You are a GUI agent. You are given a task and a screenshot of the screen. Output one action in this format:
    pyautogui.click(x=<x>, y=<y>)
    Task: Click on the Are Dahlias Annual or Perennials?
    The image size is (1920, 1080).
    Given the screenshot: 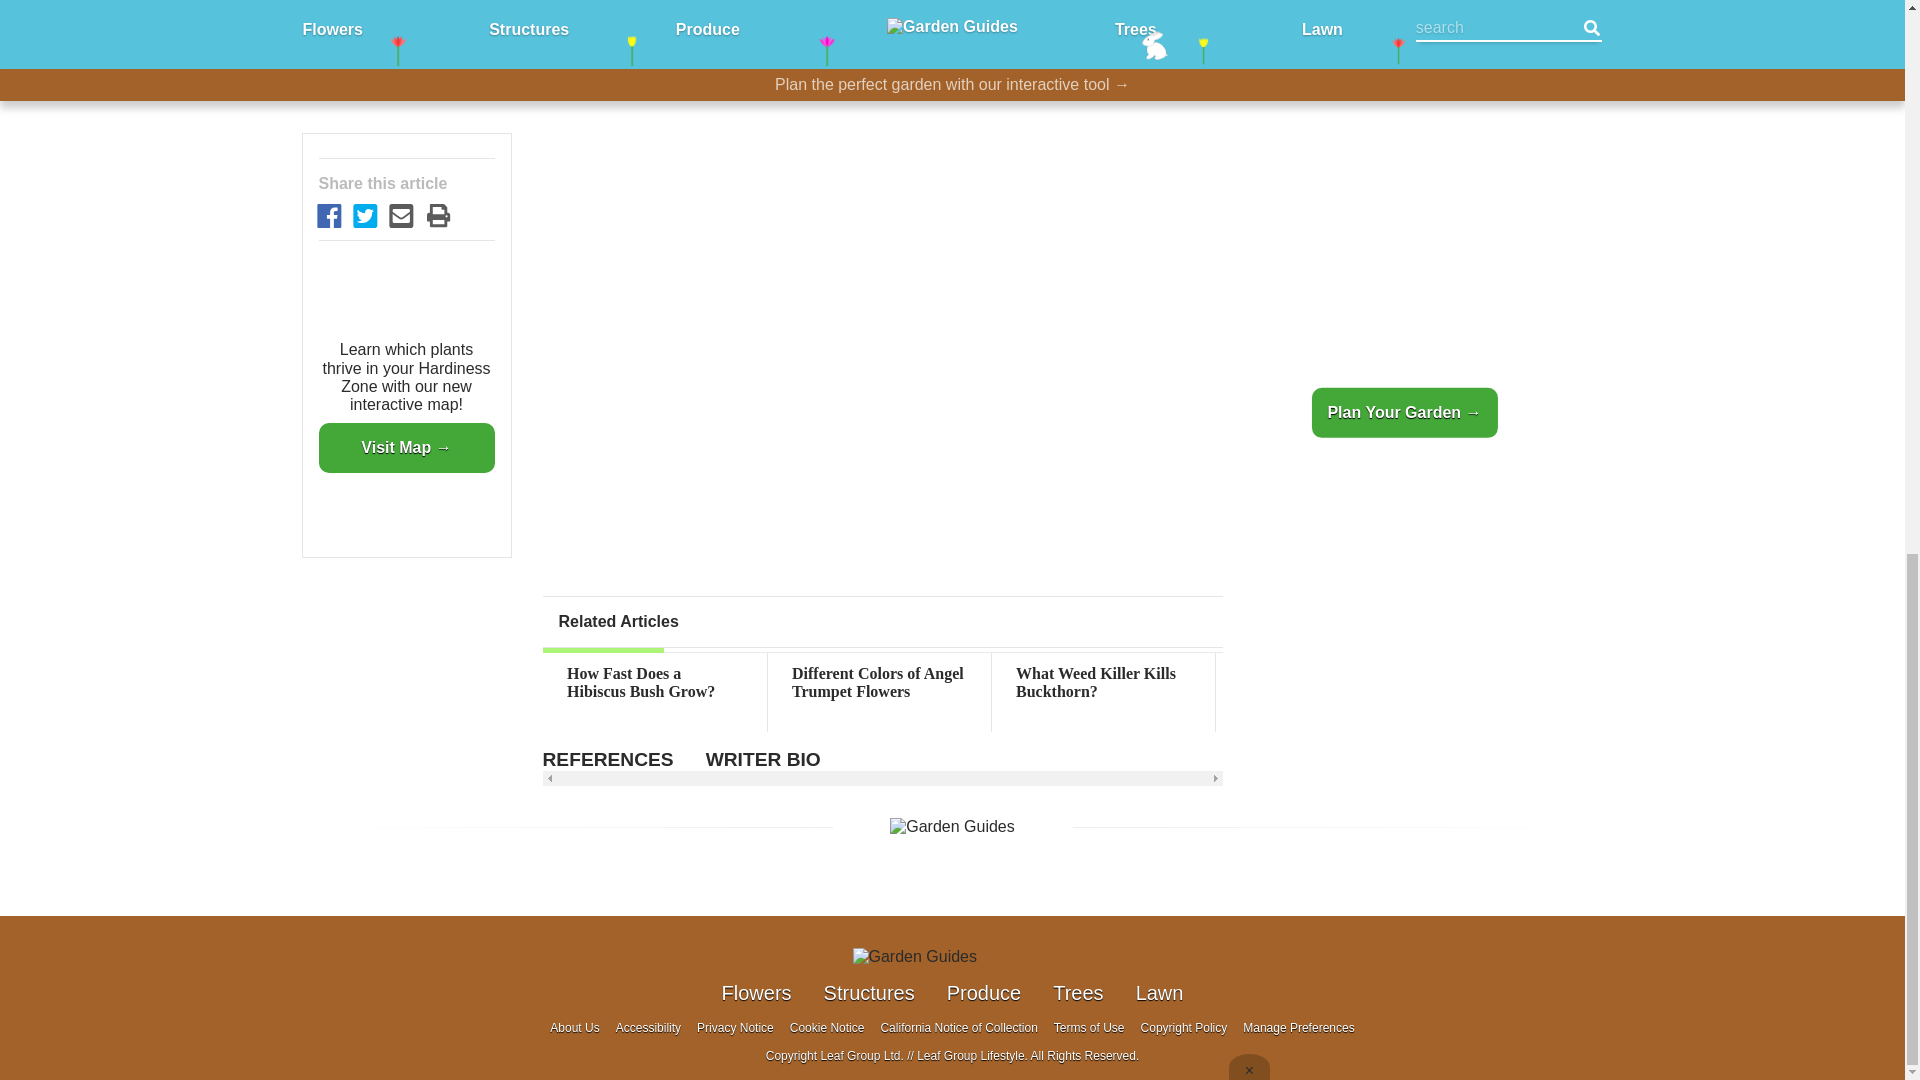 What is the action you would take?
    pyautogui.click(x=1326, y=683)
    